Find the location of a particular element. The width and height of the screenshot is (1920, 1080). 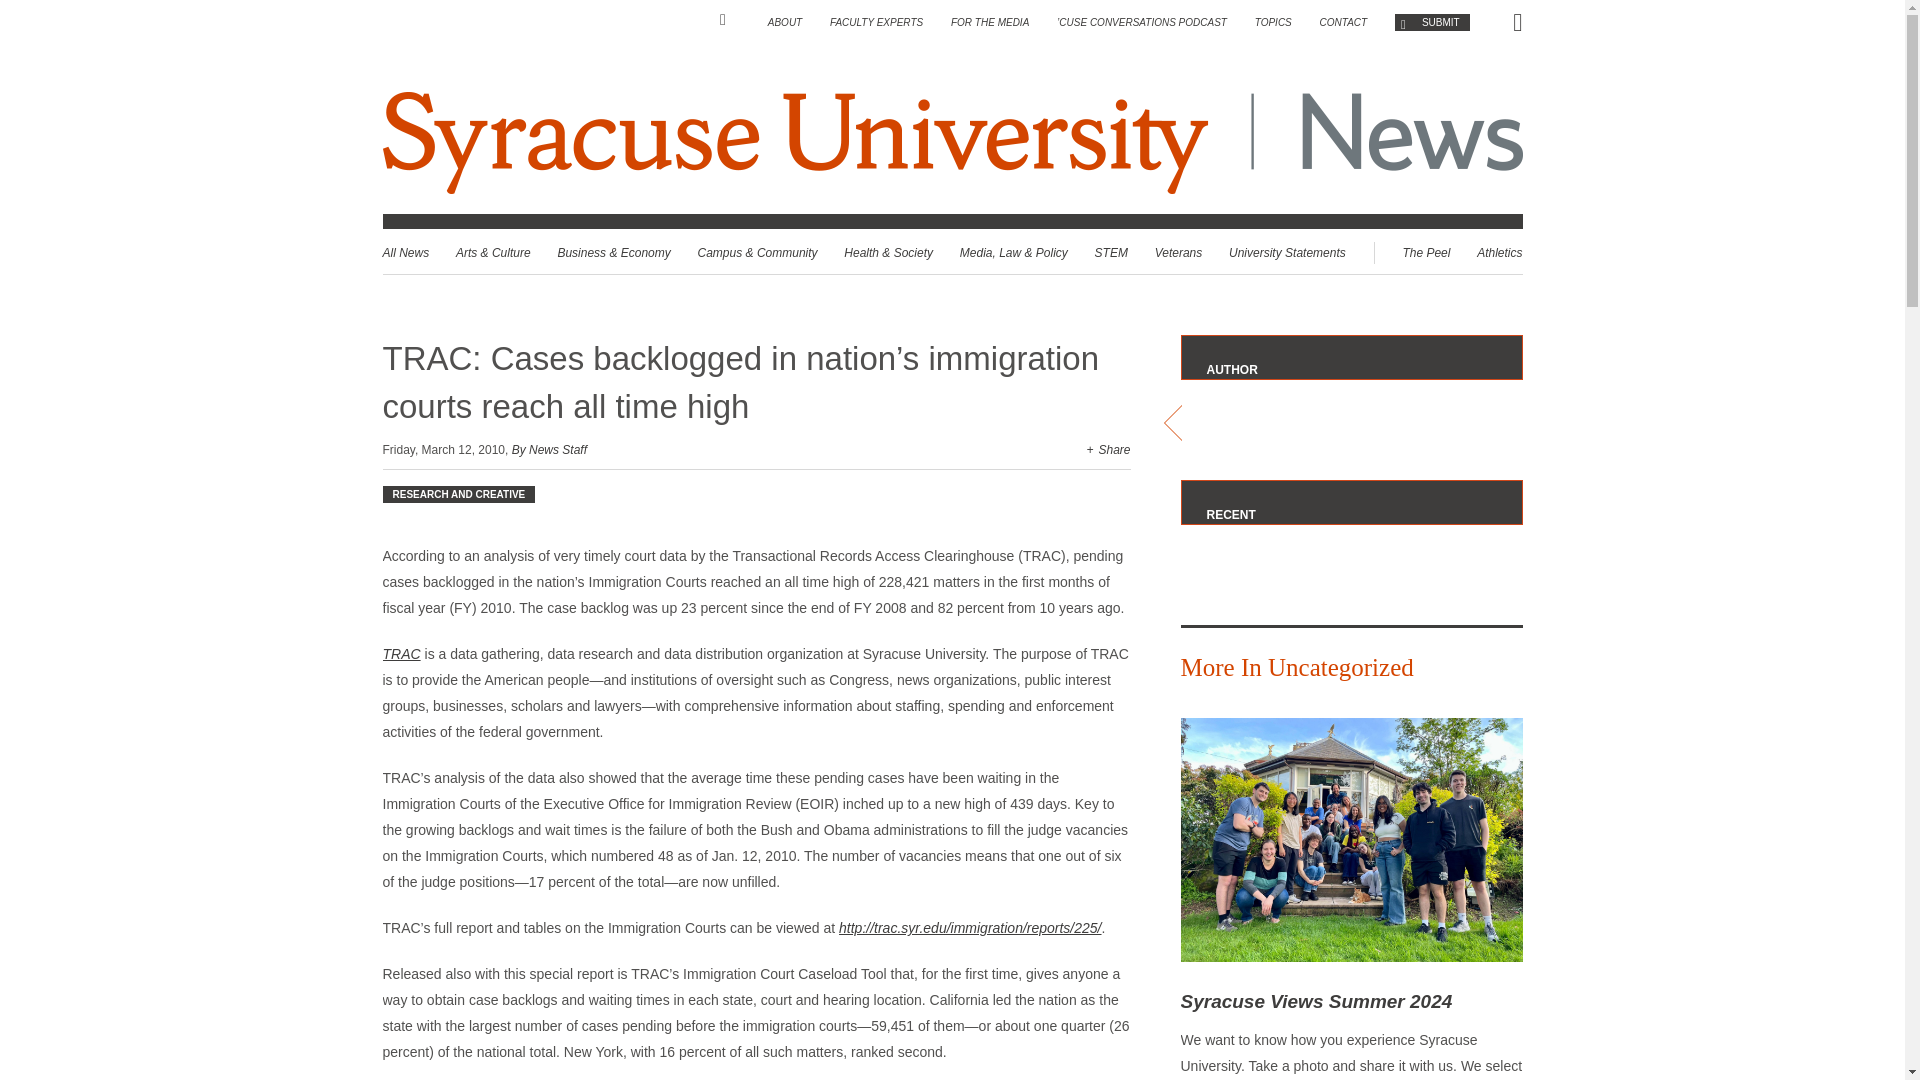

Submit is located at coordinates (1432, 22).